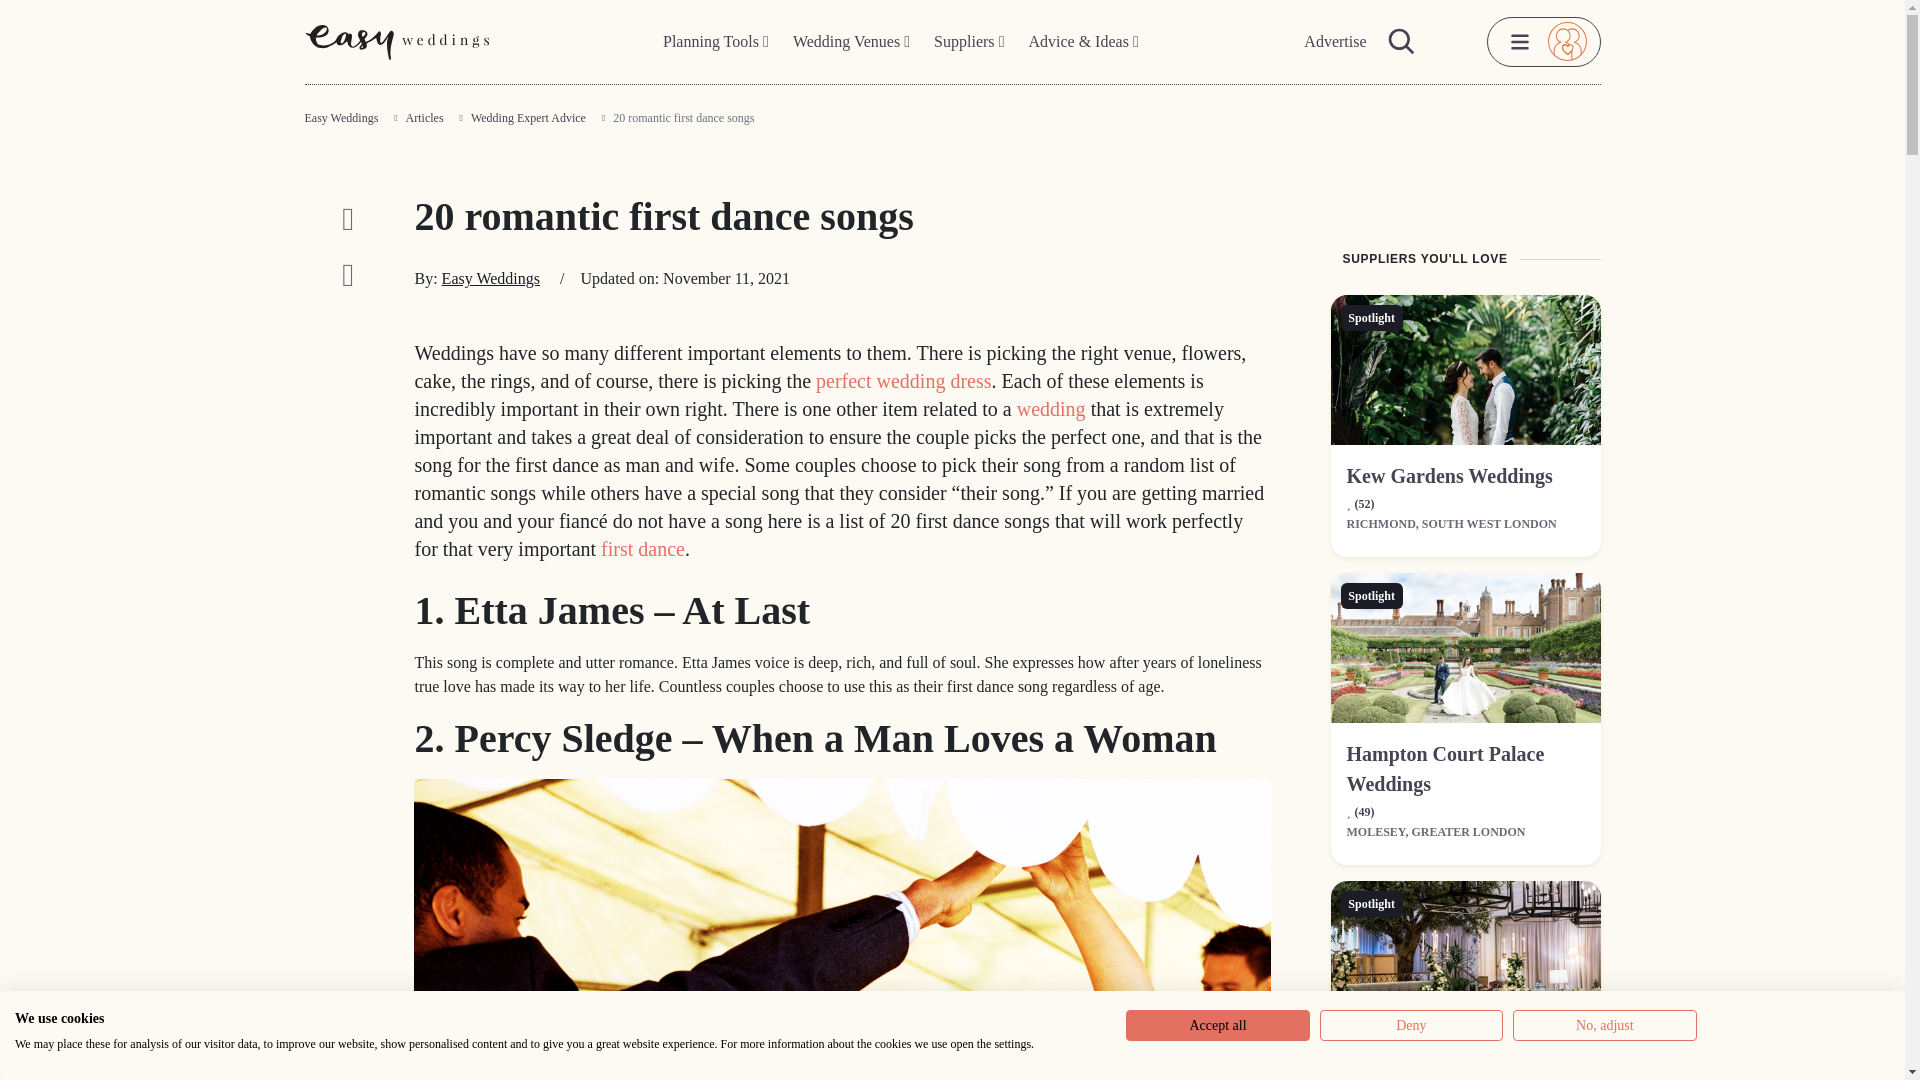  What do you see at coordinates (1464, 956) in the screenshot?
I see `View Profile` at bounding box center [1464, 956].